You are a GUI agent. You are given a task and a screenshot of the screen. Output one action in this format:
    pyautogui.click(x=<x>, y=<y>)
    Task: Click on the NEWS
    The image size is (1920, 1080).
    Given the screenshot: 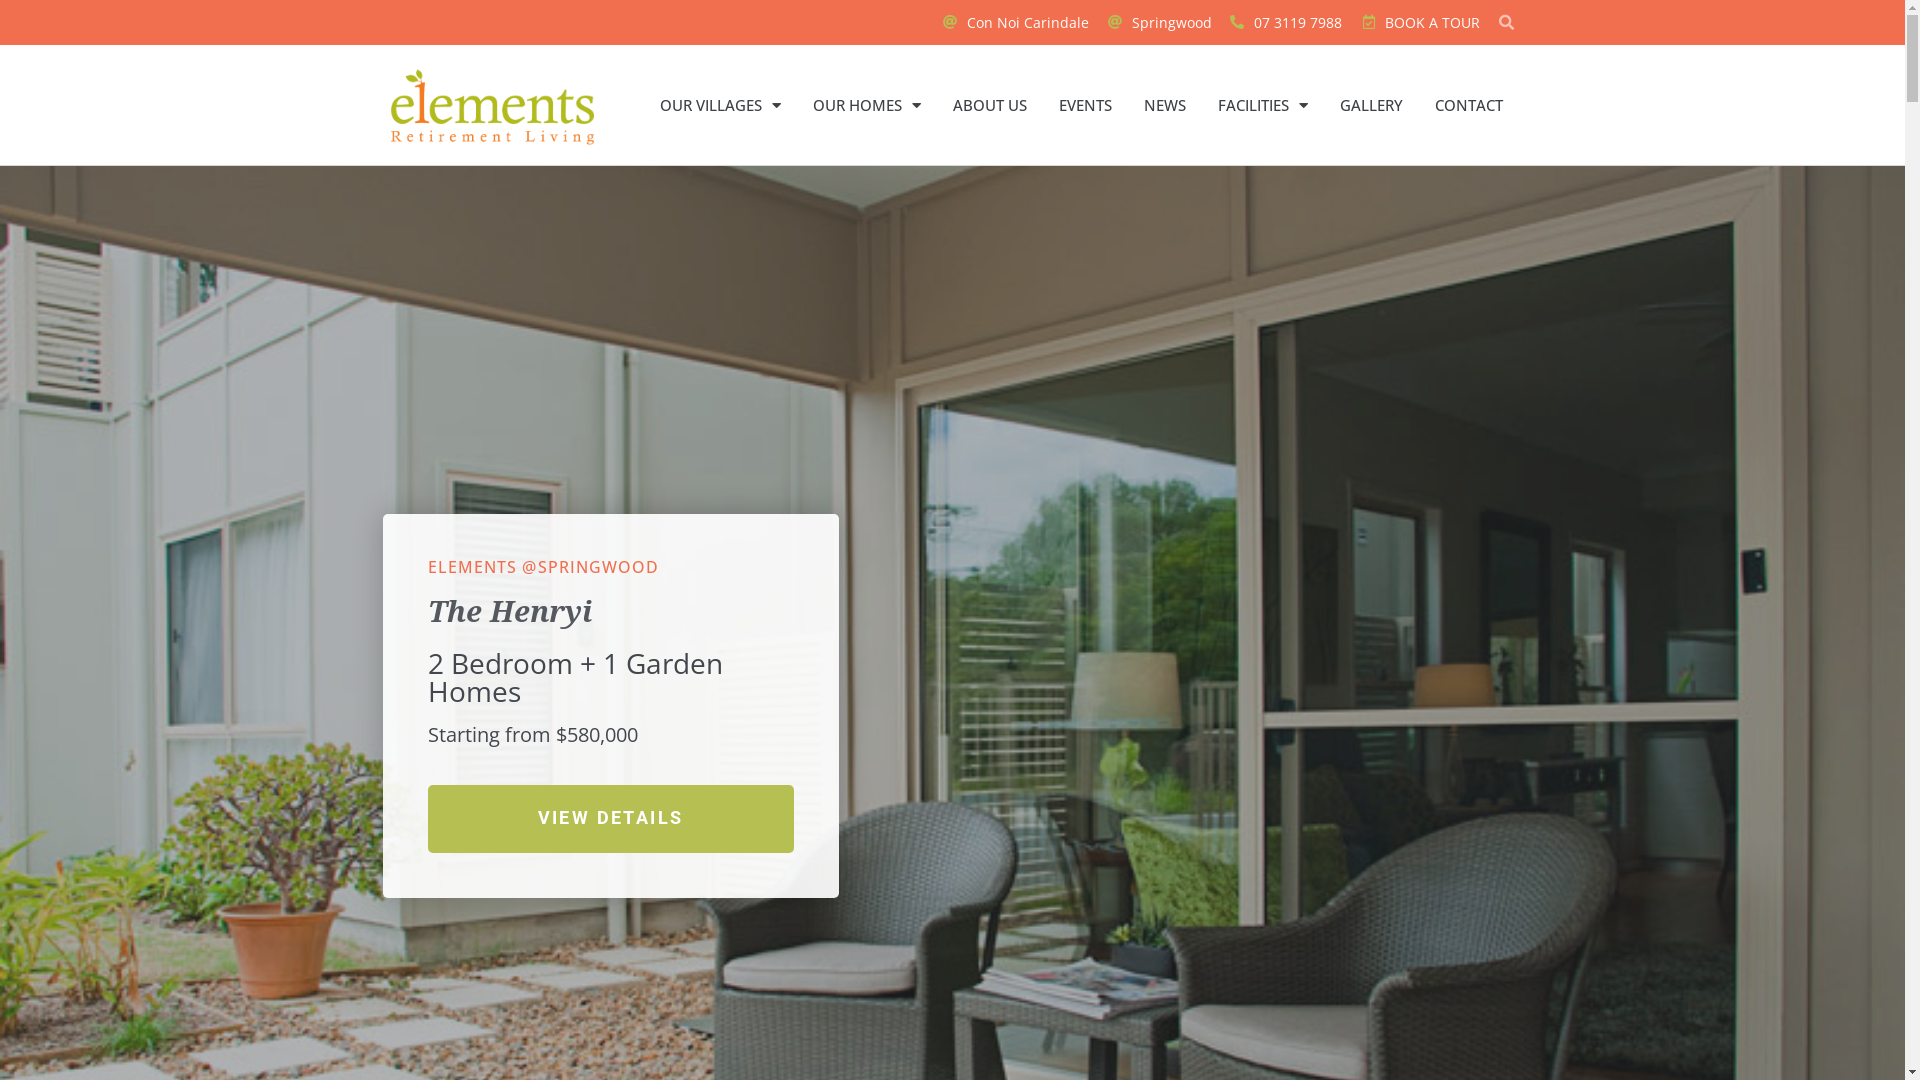 What is the action you would take?
    pyautogui.click(x=1165, y=105)
    